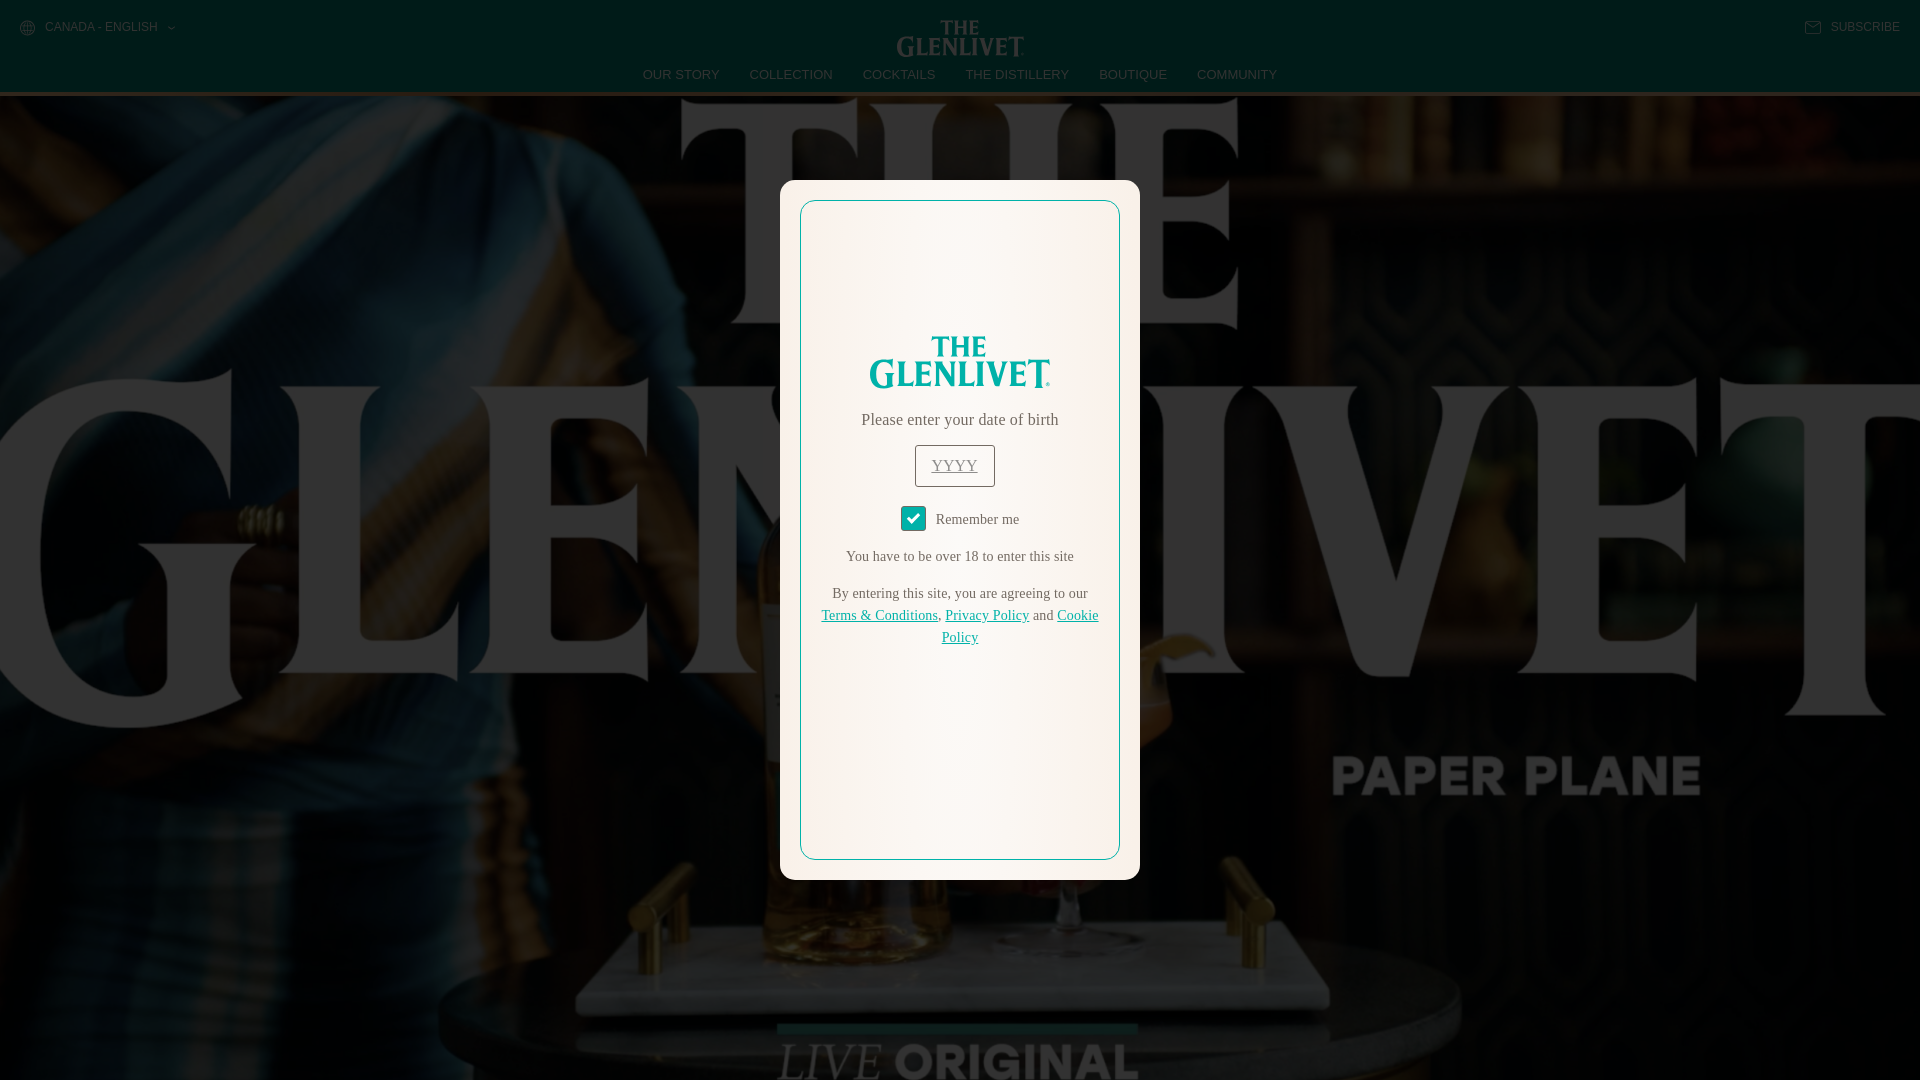  Describe the element at coordinates (954, 466) in the screenshot. I see `year` at that location.